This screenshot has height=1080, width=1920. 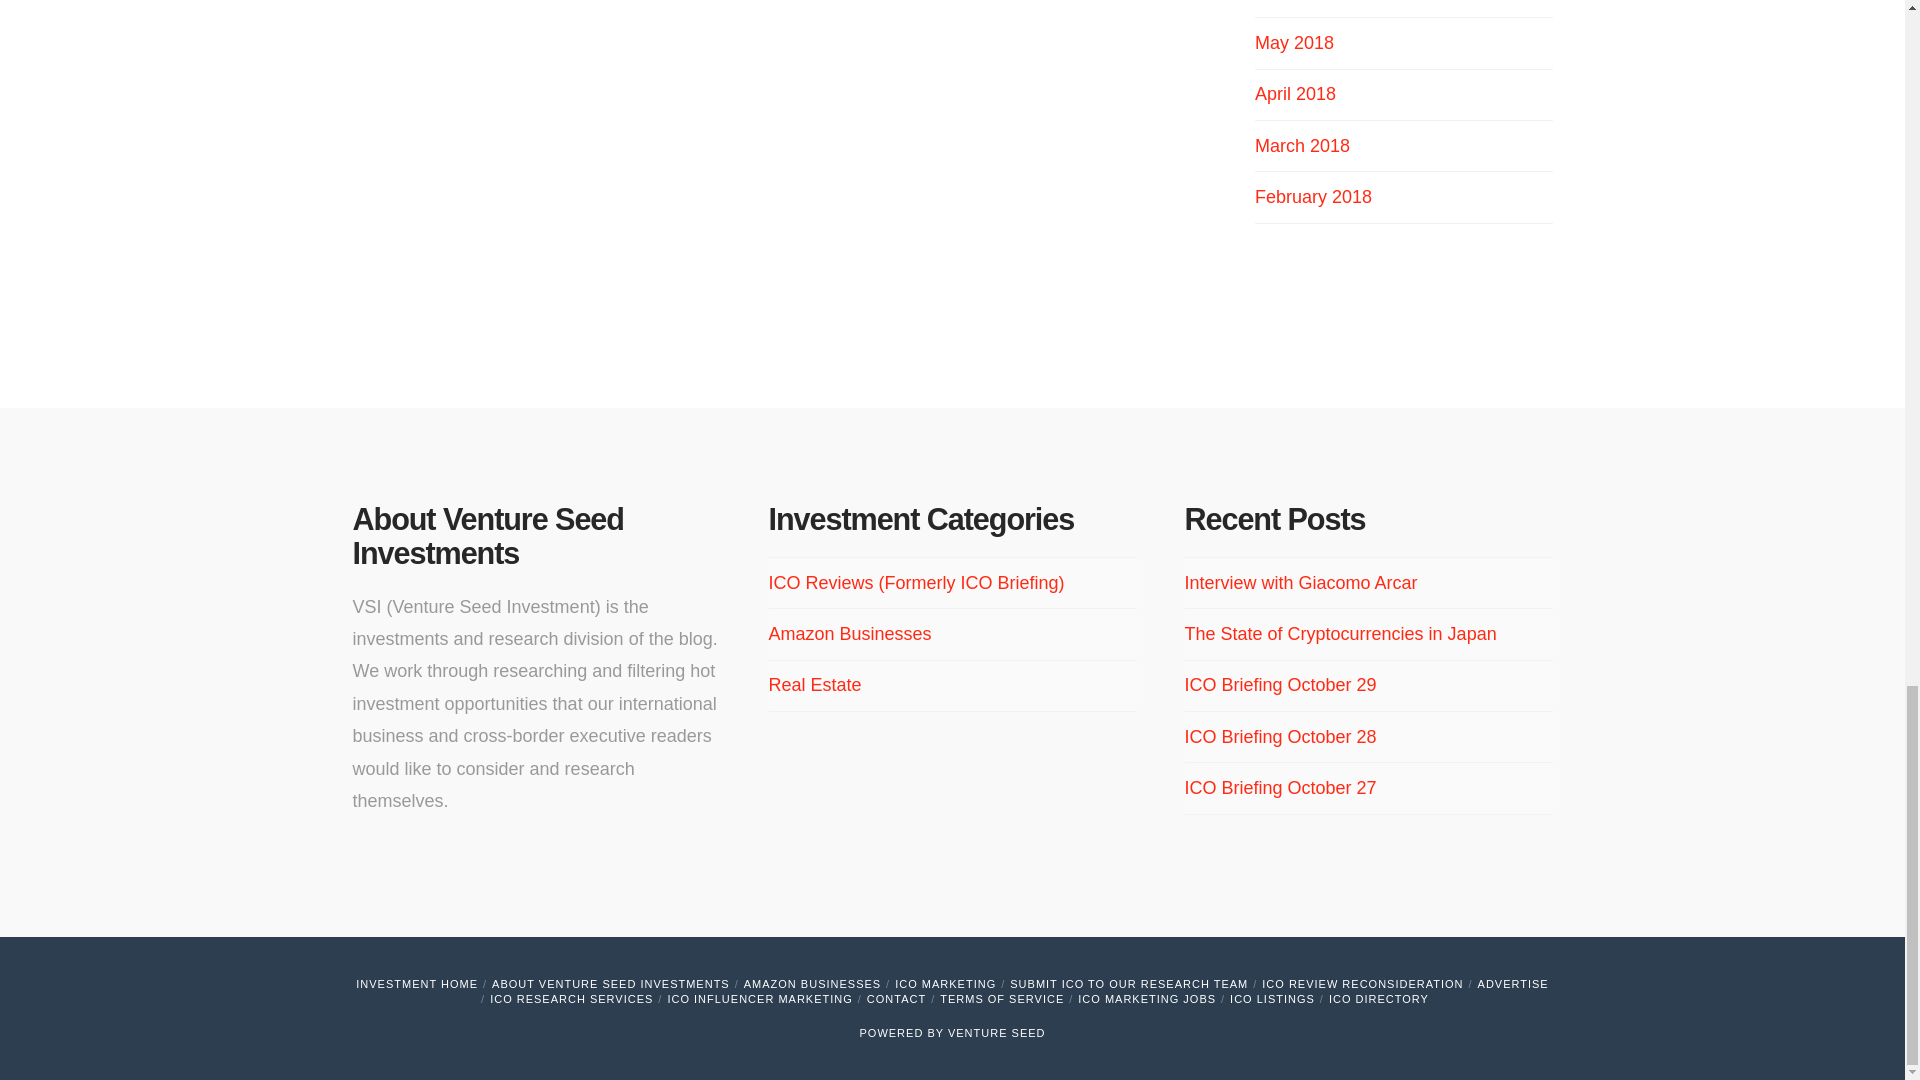 What do you see at coordinates (814, 684) in the screenshot?
I see `Real Estate` at bounding box center [814, 684].